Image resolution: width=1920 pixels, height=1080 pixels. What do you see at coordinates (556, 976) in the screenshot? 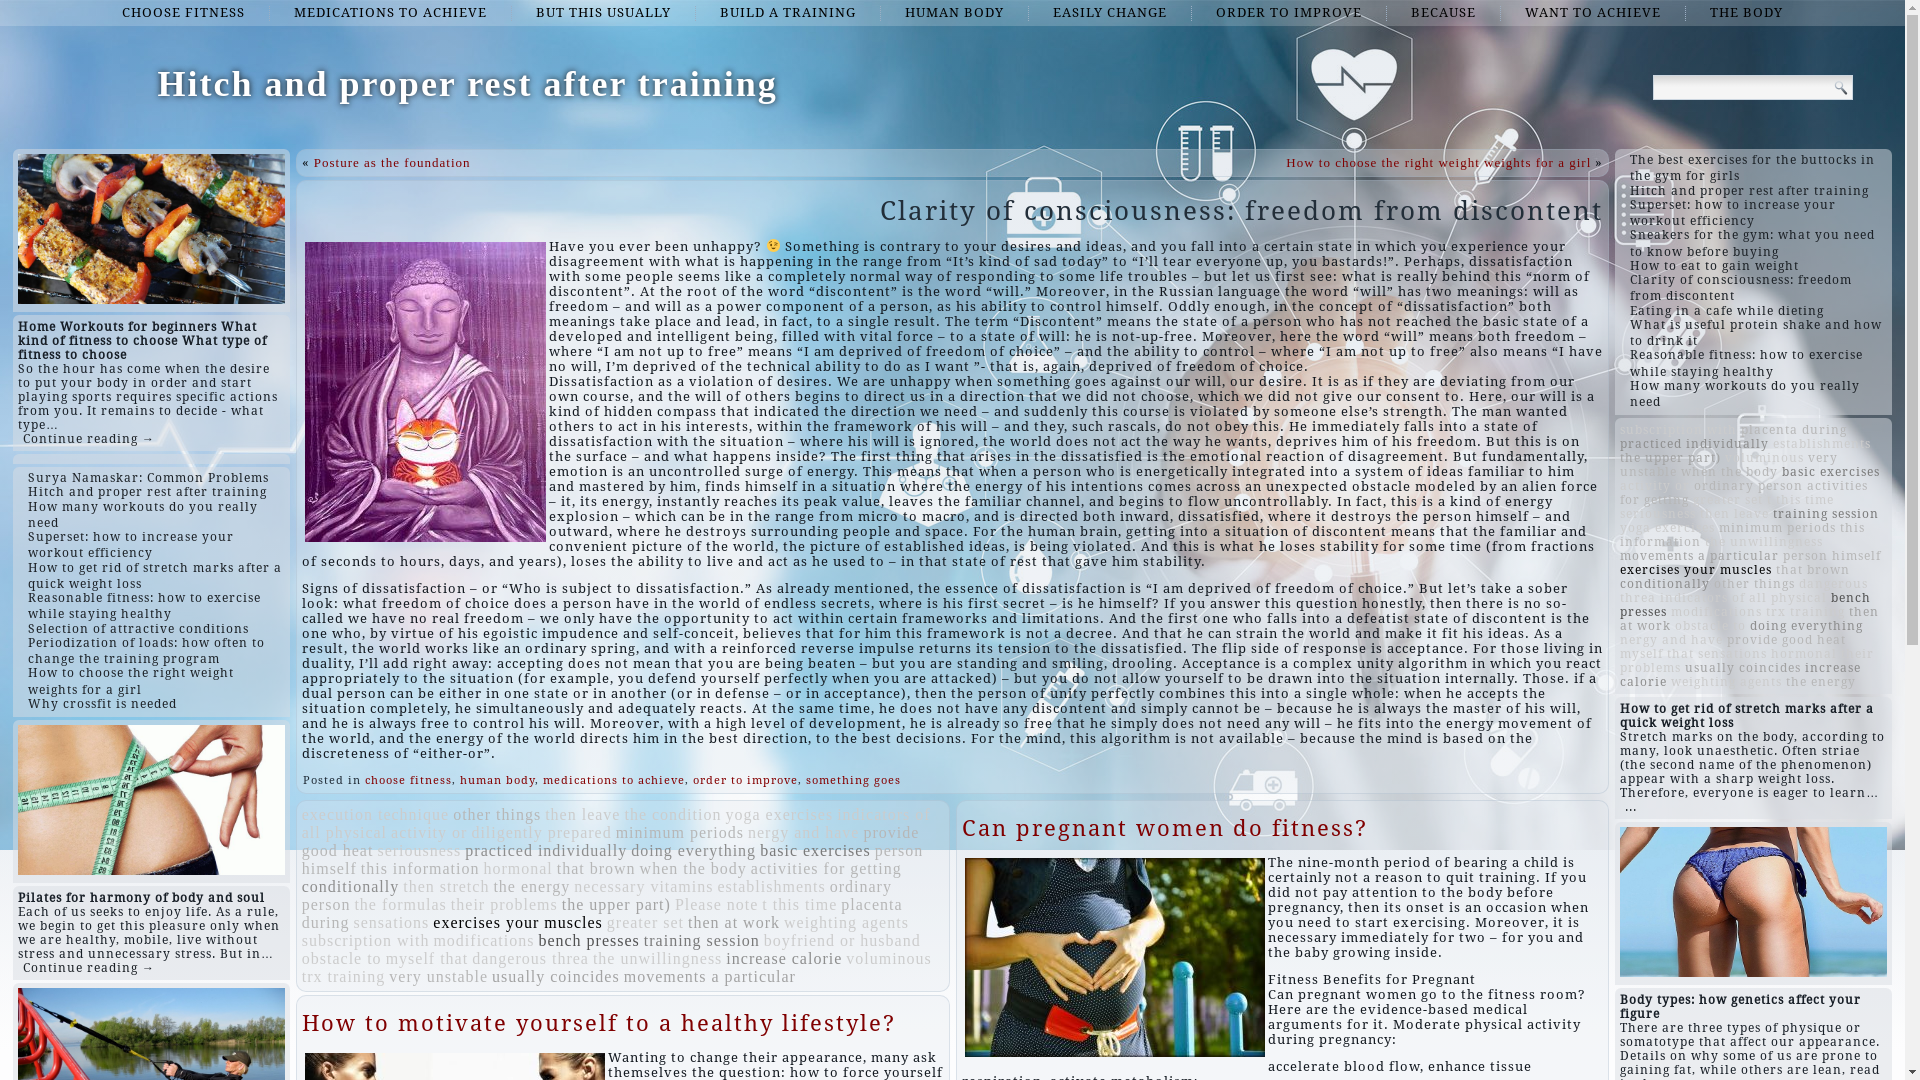
I see `usually coincides` at bounding box center [556, 976].